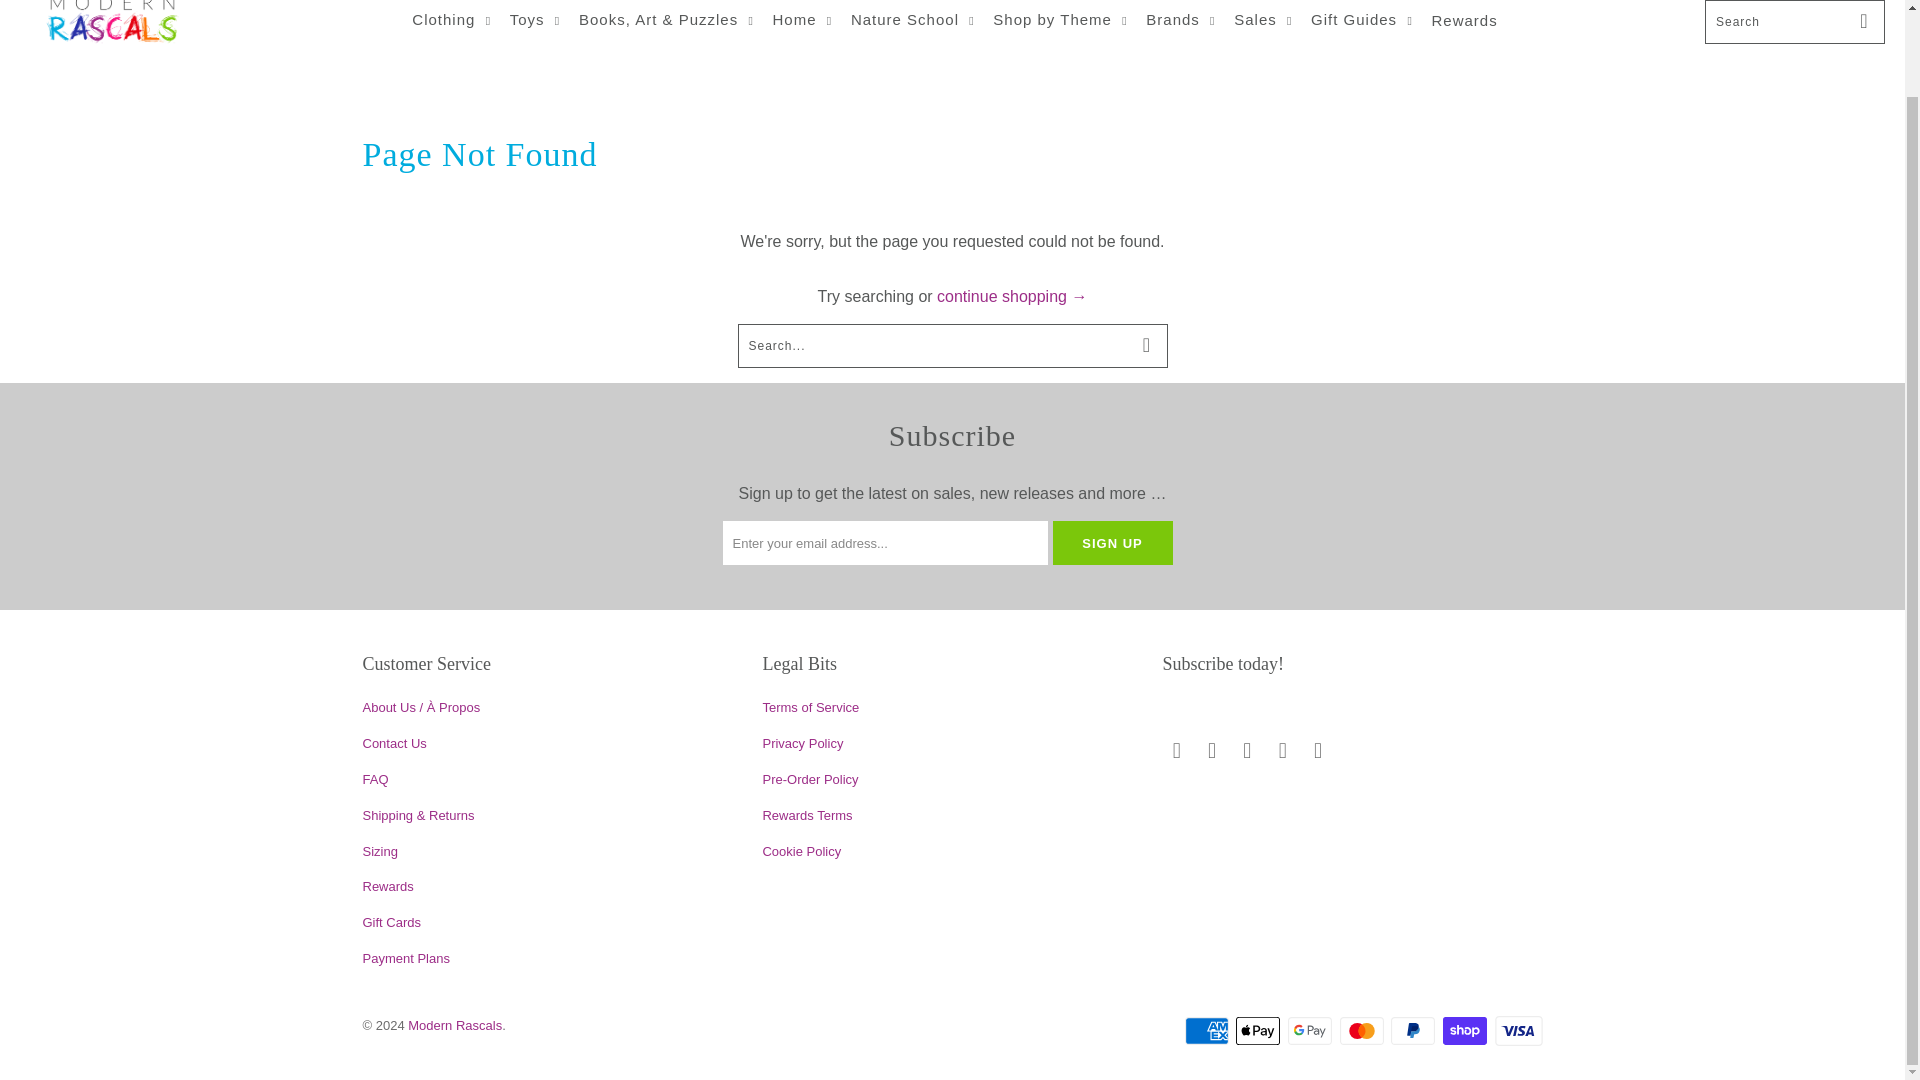 The image size is (1920, 1080). Describe the element at coordinates (112, 42) in the screenshot. I see `Modern Rascals` at that location.